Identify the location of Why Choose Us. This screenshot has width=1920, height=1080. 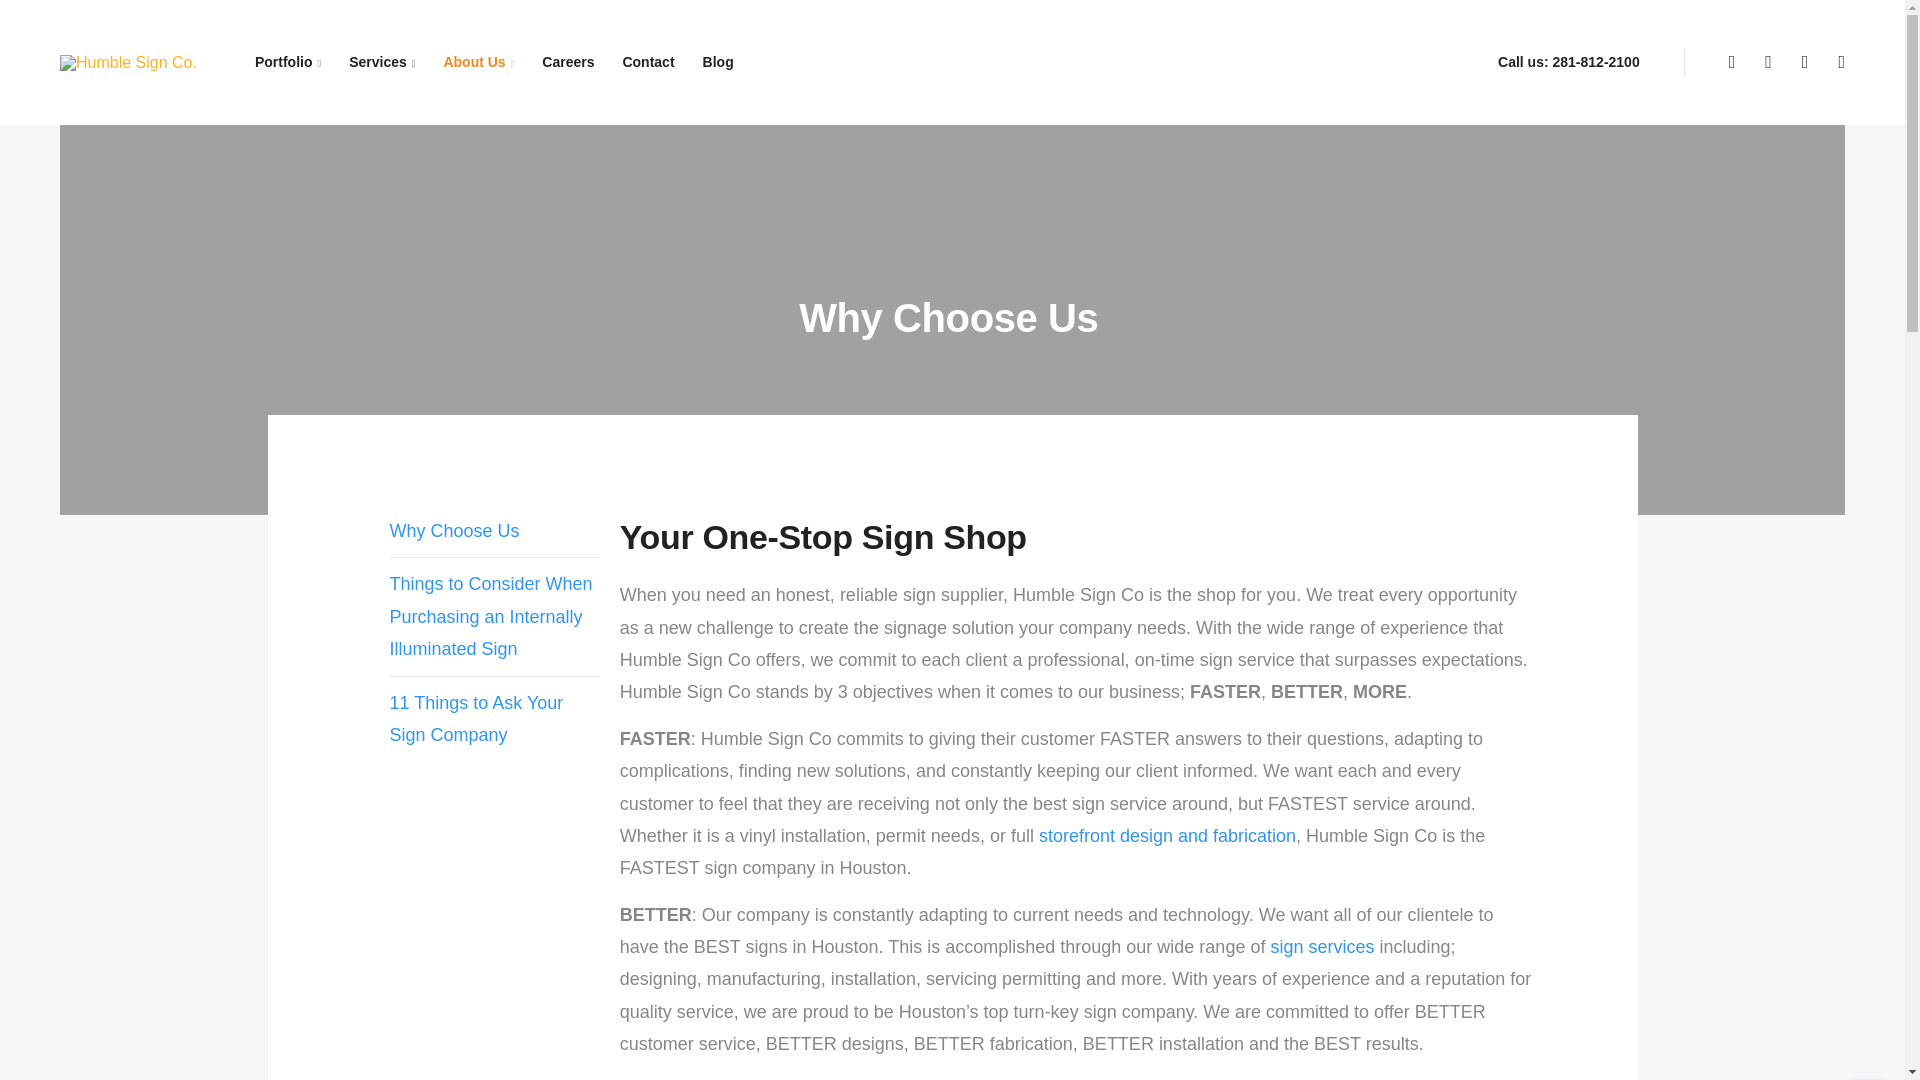
(454, 530).